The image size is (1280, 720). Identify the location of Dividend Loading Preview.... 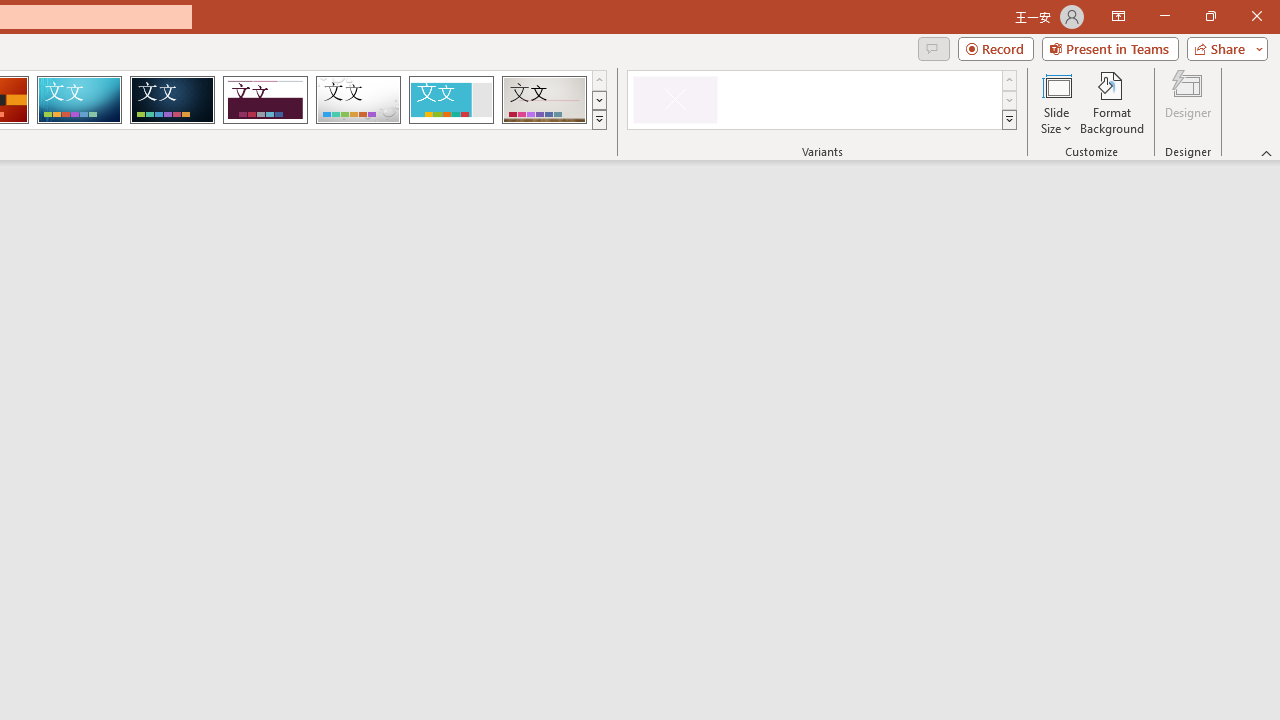
(265, 100).